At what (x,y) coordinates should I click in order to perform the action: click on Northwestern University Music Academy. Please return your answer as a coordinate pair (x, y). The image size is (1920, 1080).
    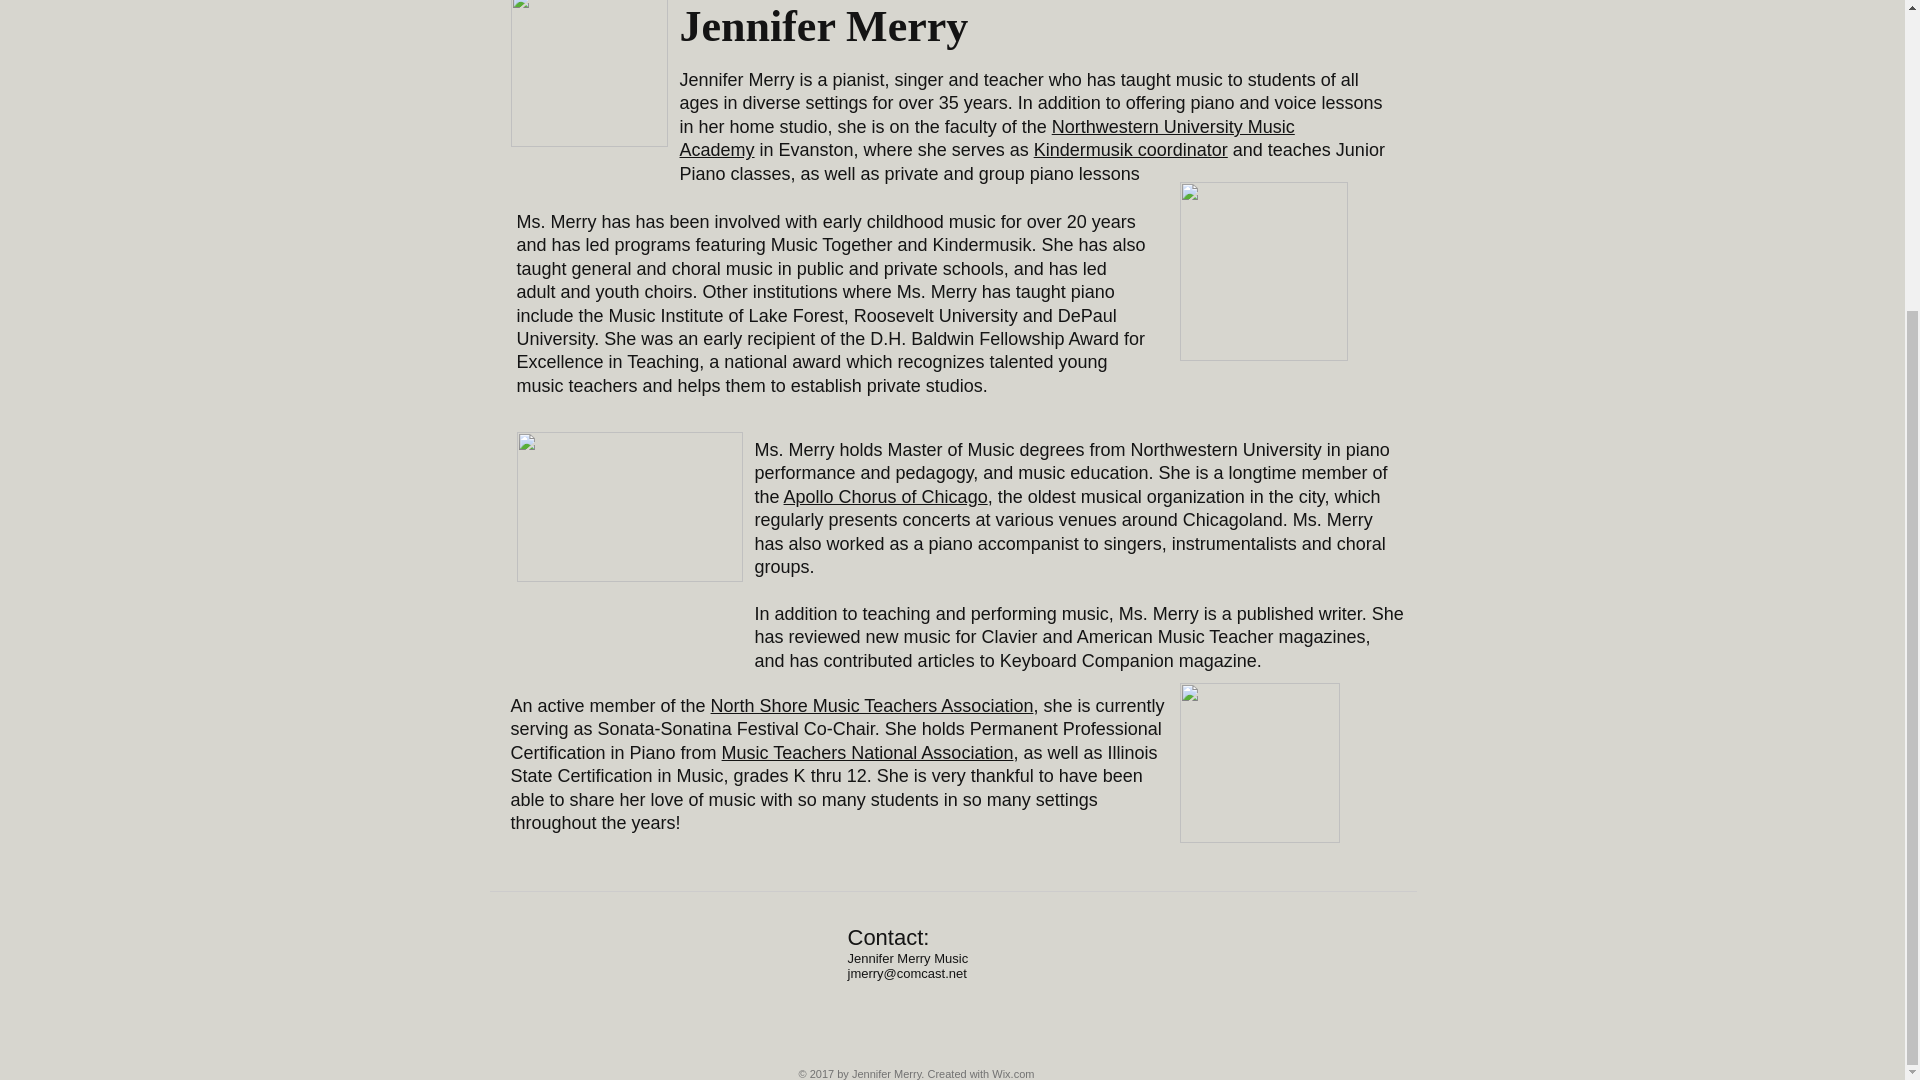
    Looking at the image, I should click on (986, 138).